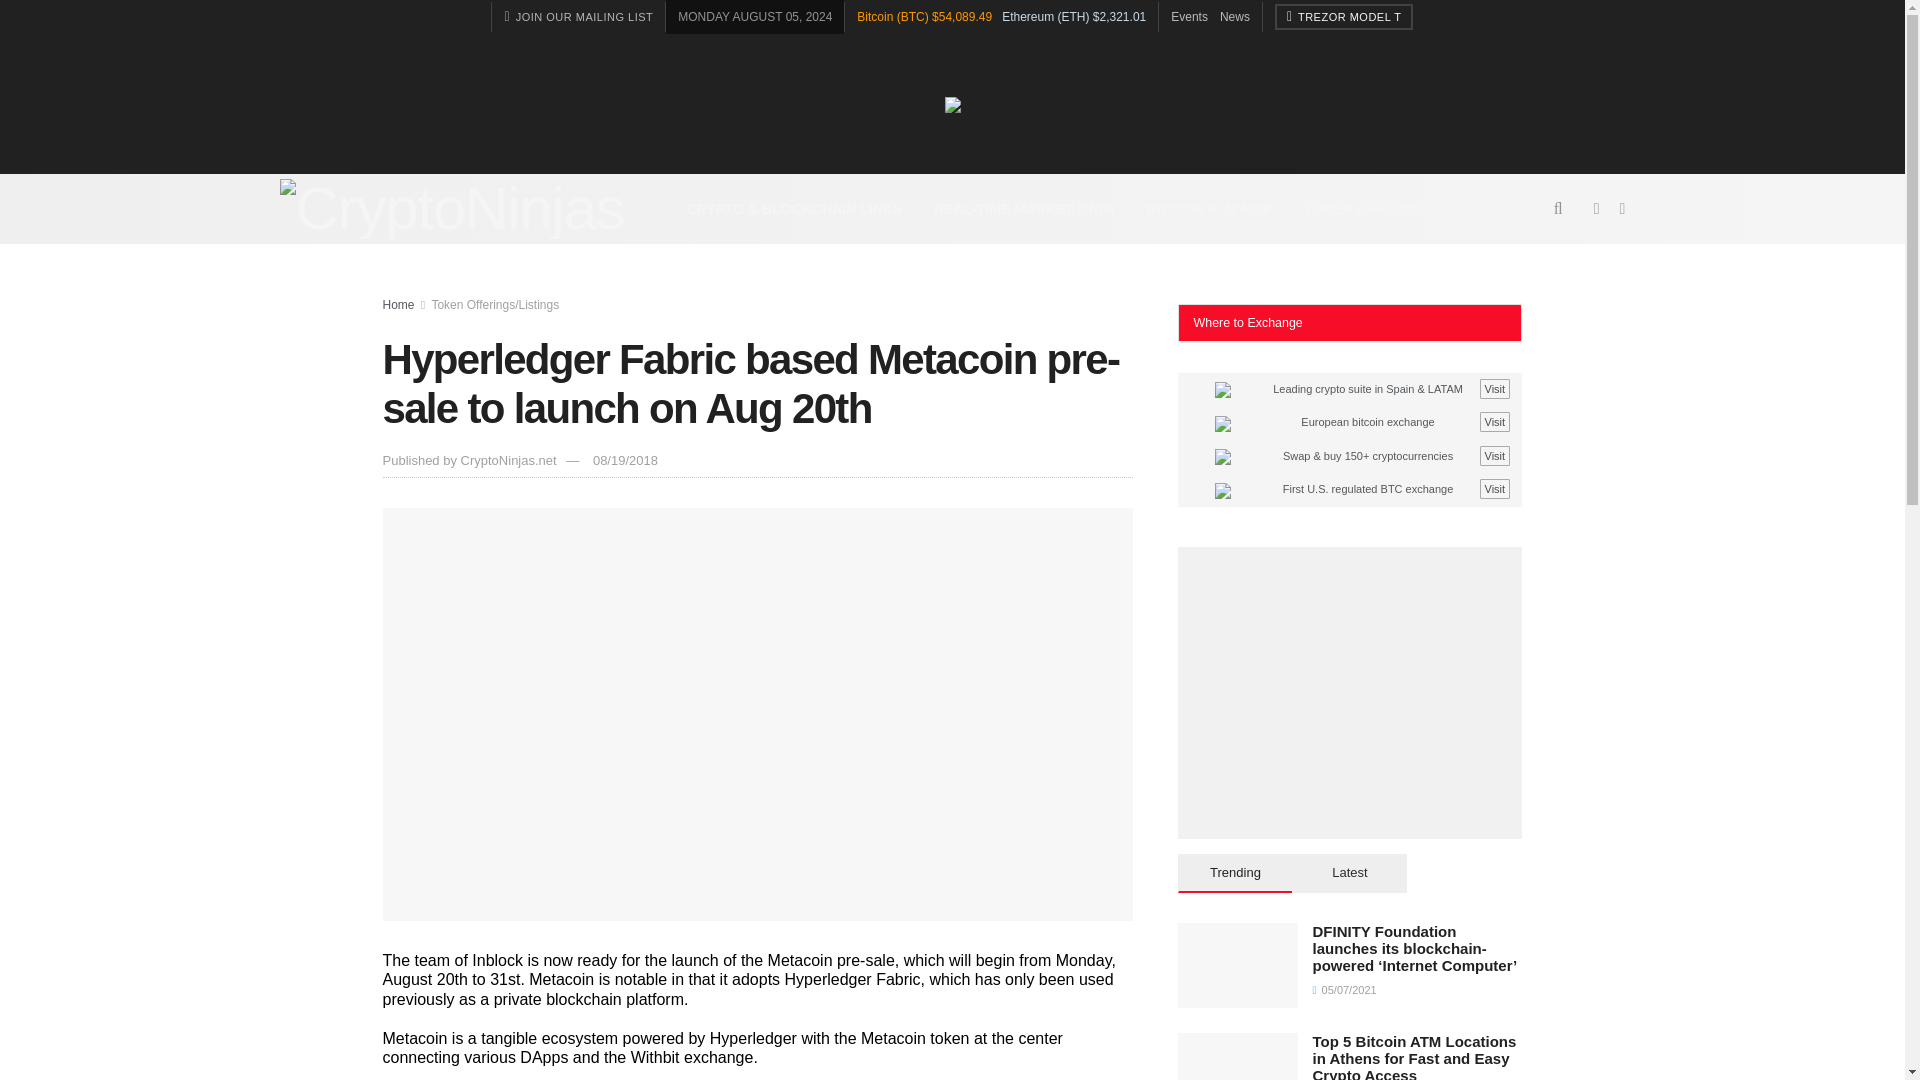  I want to click on Home, so click(398, 305).